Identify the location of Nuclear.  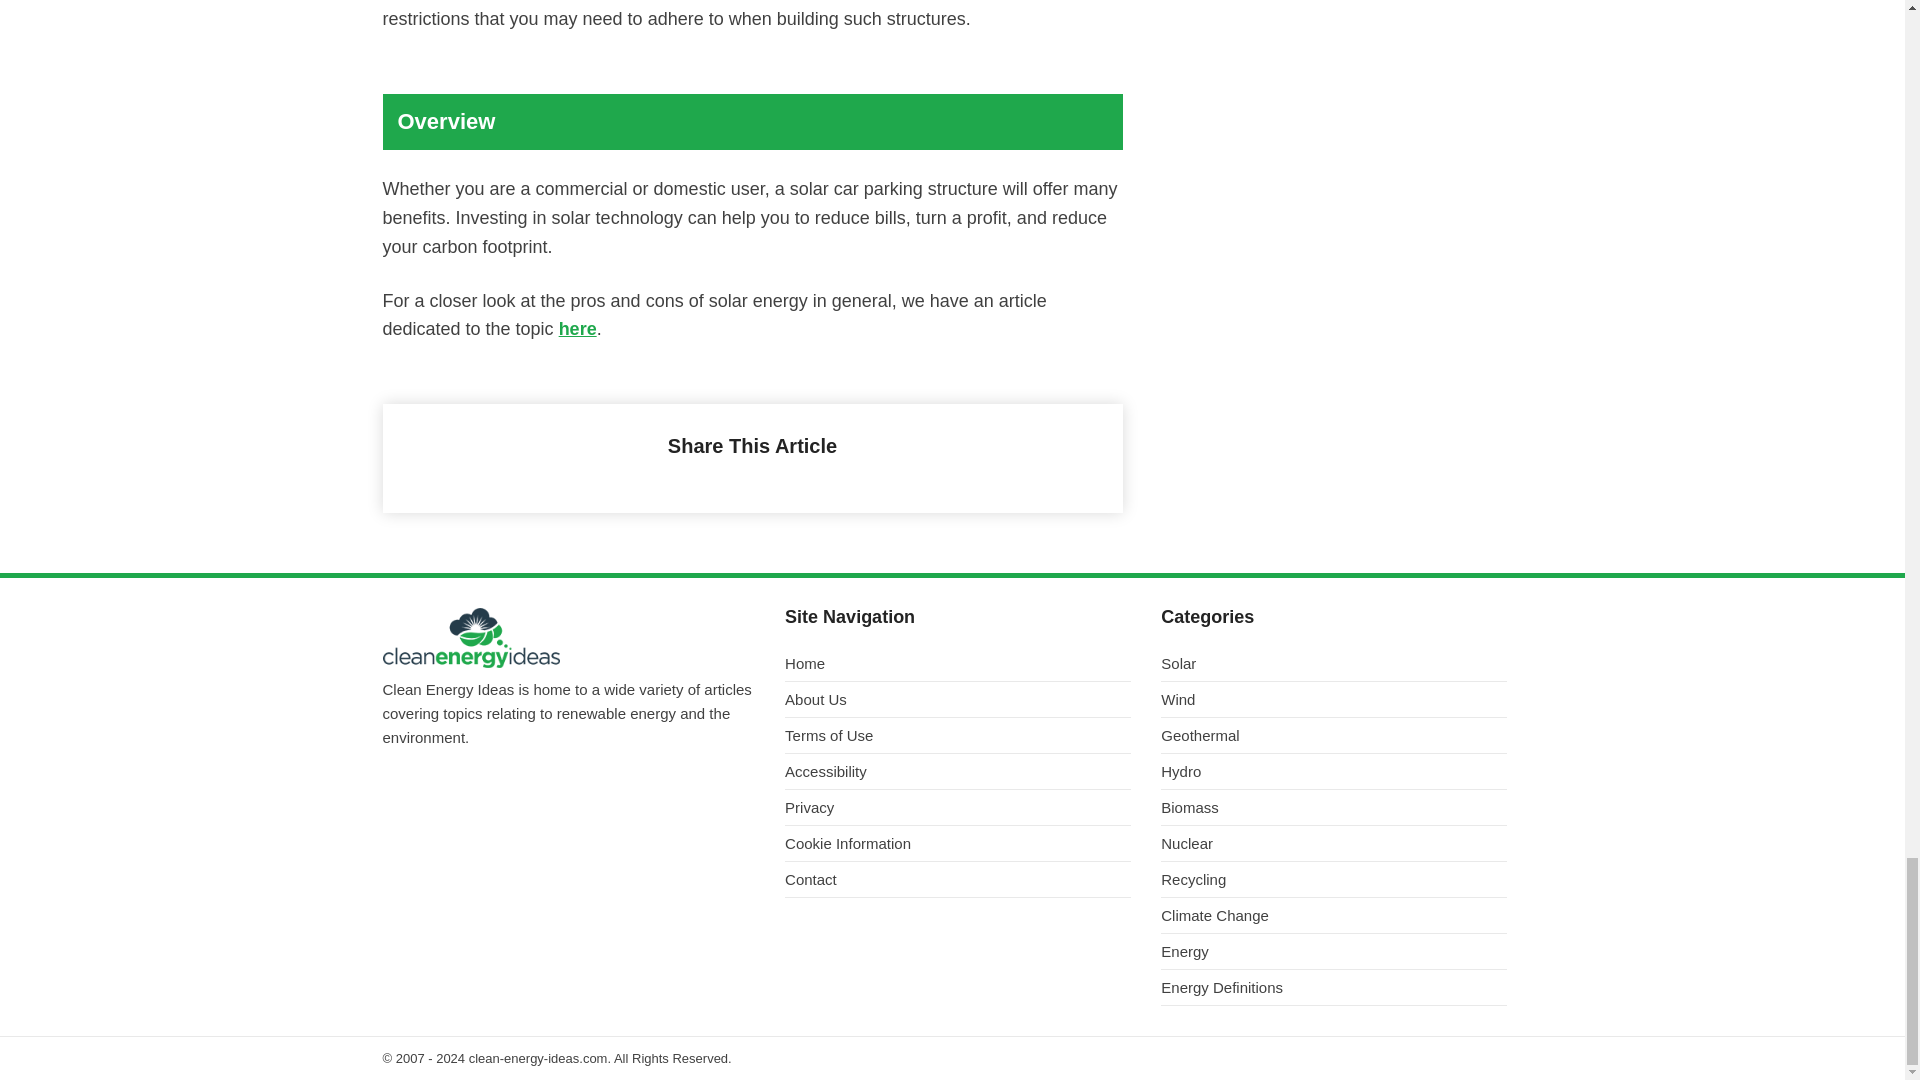
(1334, 848).